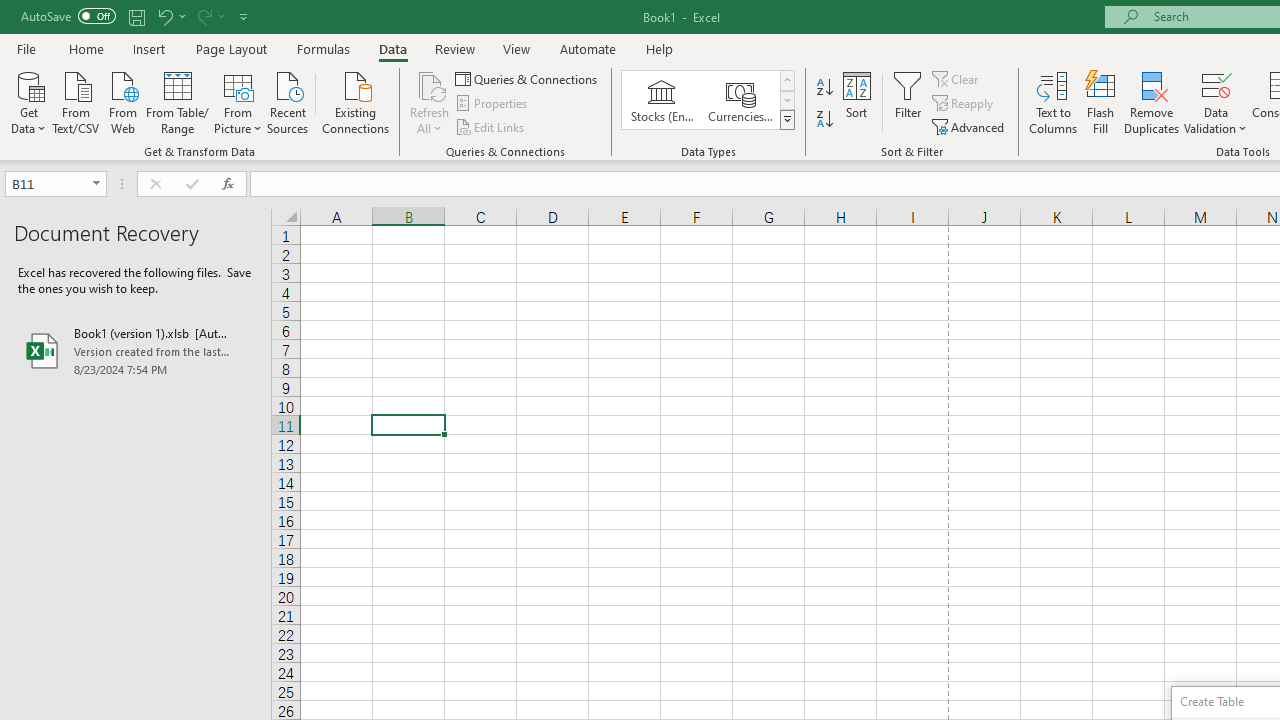 The width and height of the screenshot is (1280, 720). What do you see at coordinates (356, 101) in the screenshot?
I see `Existing Connections` at bounding box center [356, 101].